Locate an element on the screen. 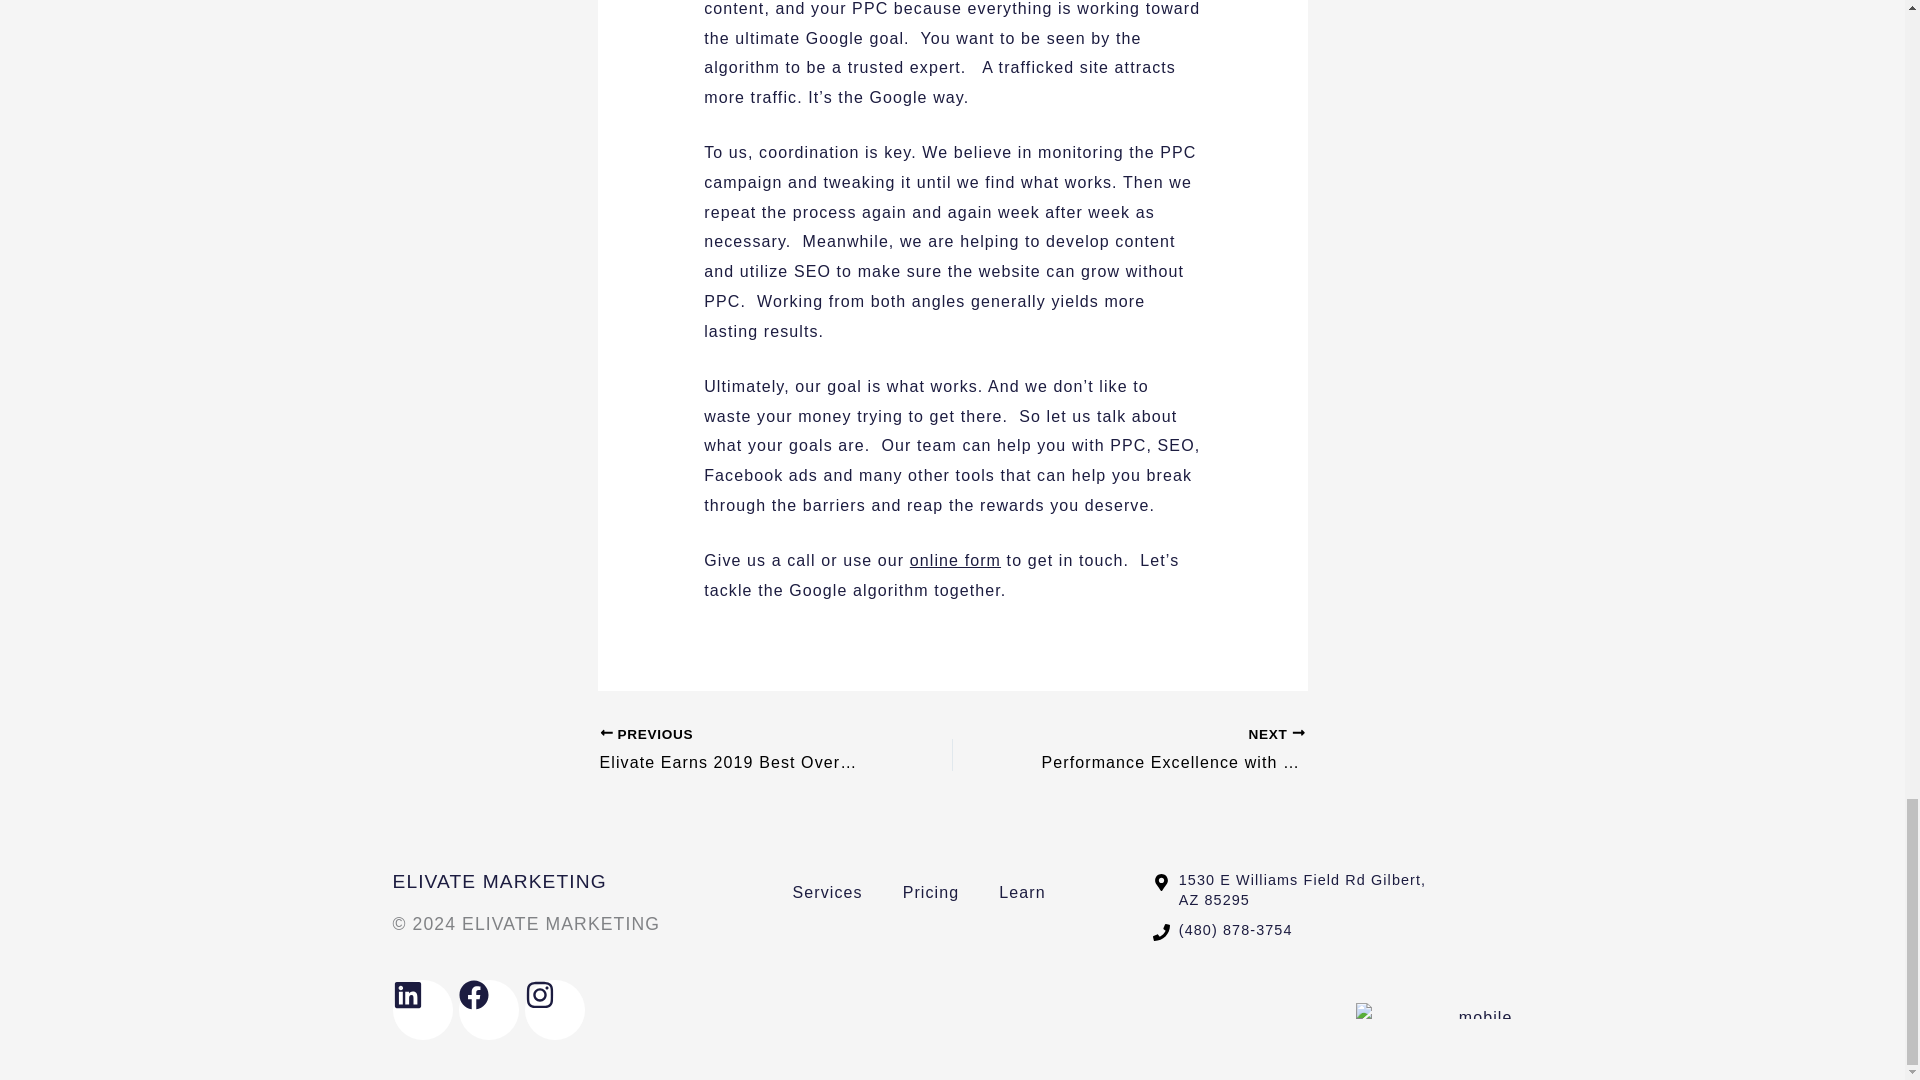  online form is located at coordinates (1163, 750).